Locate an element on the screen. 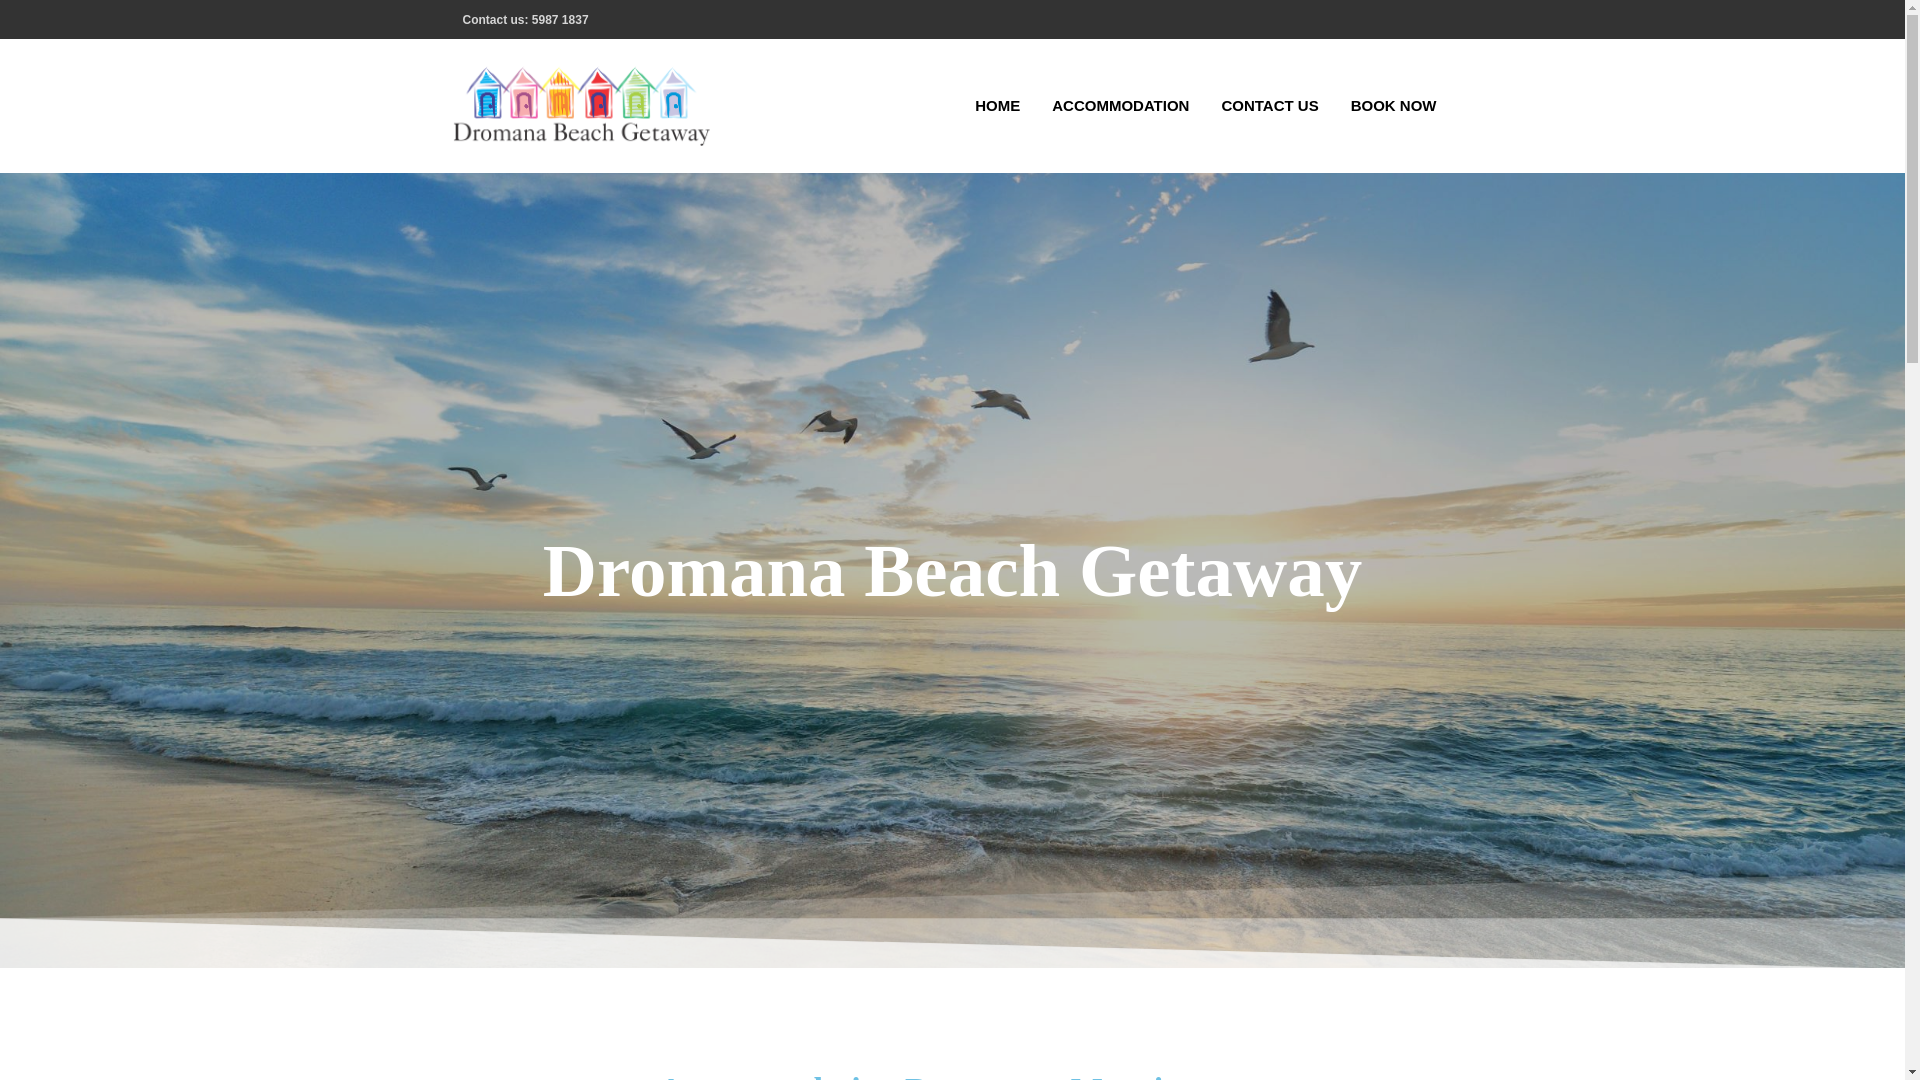  Contact us: 5987 1837 is located at coordinates (525, 20).